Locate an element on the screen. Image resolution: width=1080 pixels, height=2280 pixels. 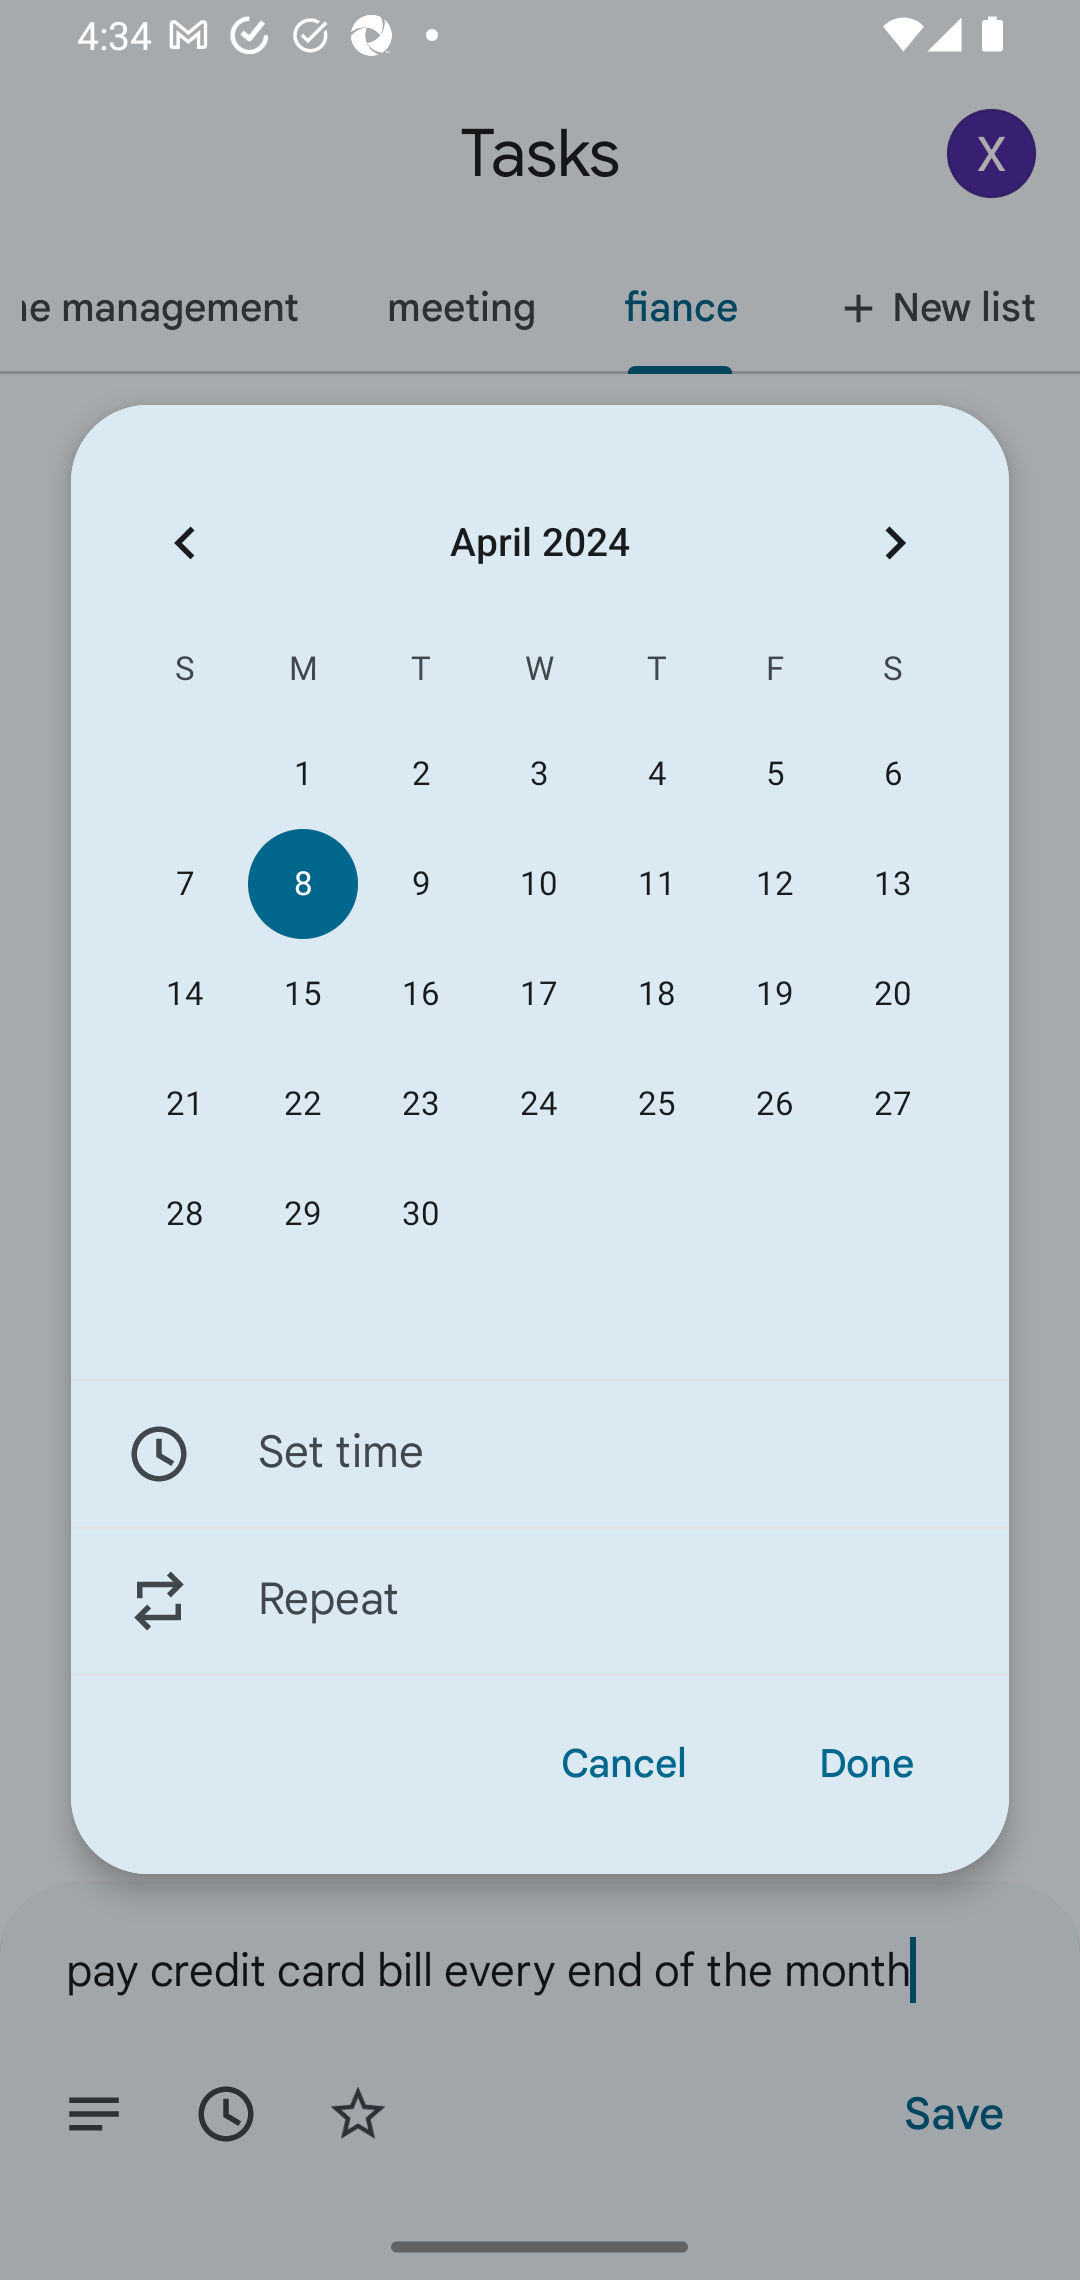
Repeat is located at coordinates (540, 1601).